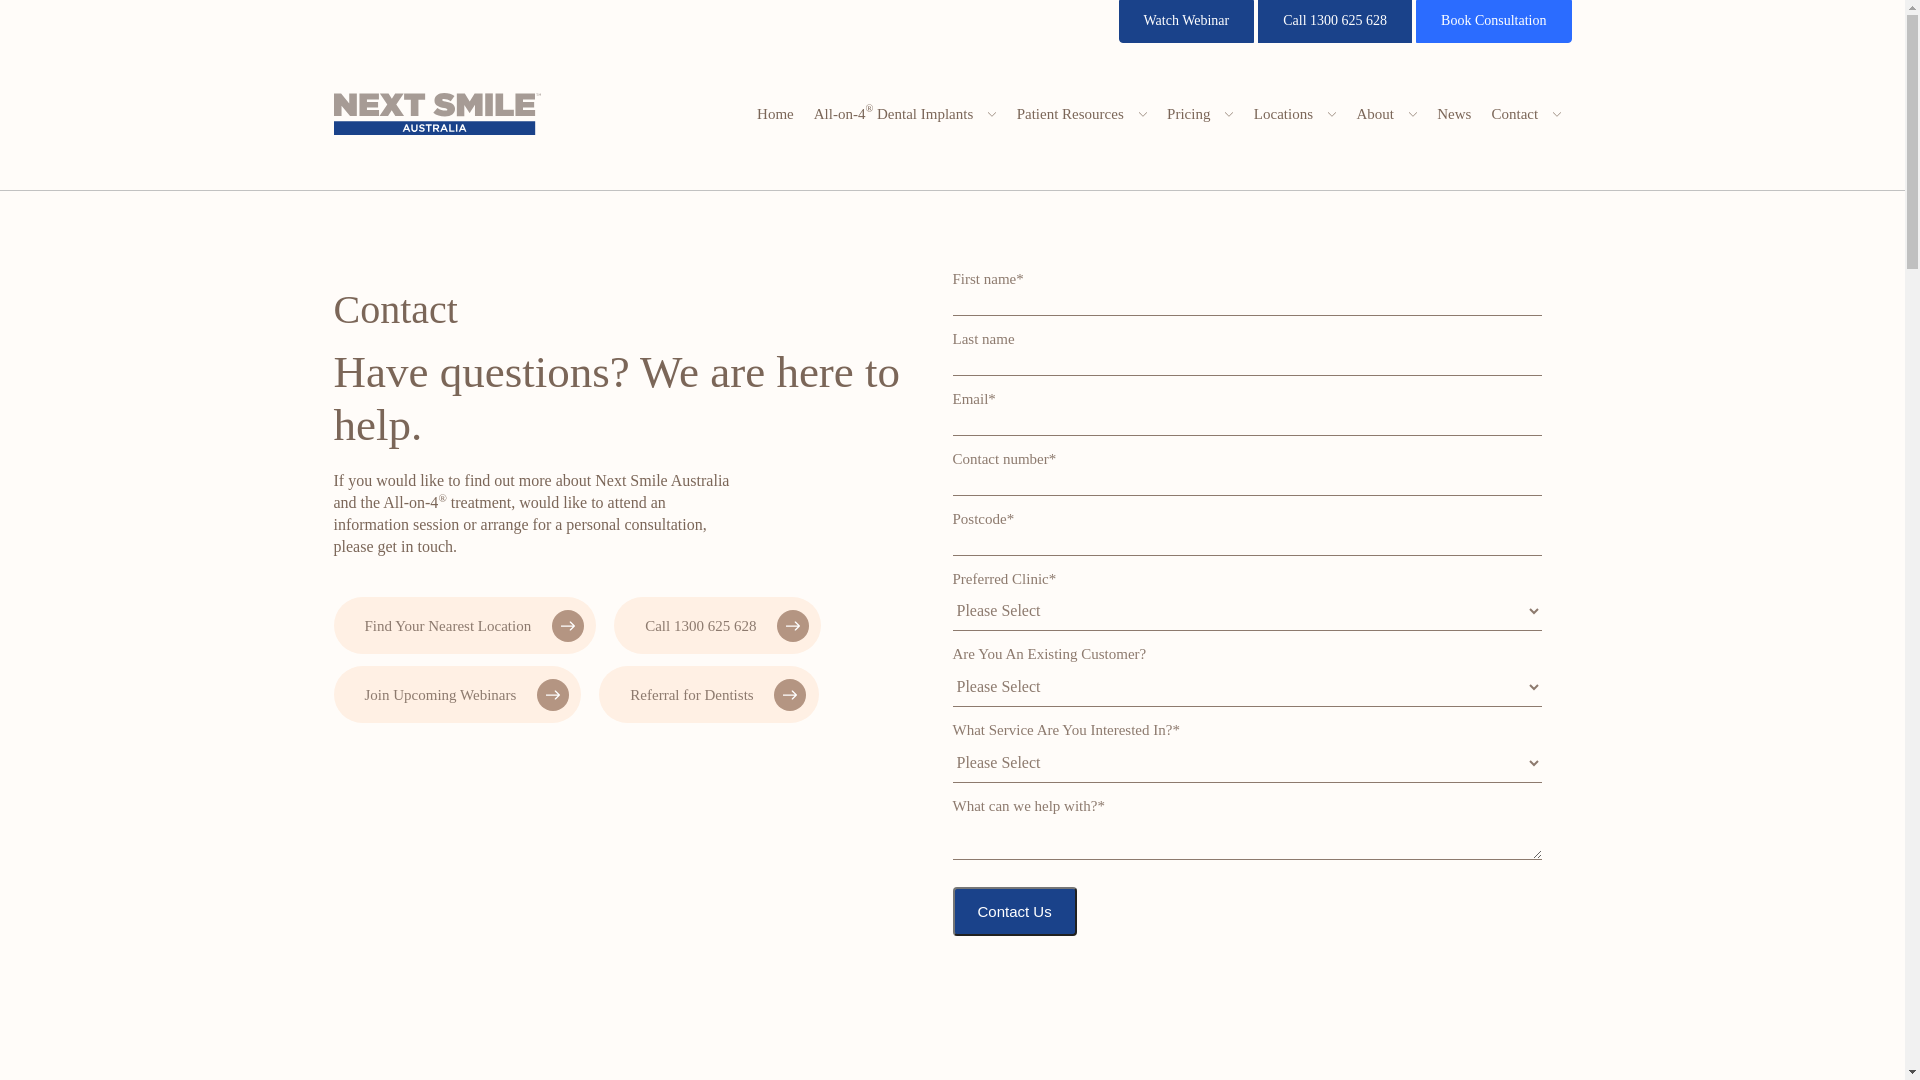 This screenshot has width=1920, height=1080. What do you see at coordinates (1082, 114) in the screenshot?
I see `Patient Resources` at bounding box center [1082, 114].